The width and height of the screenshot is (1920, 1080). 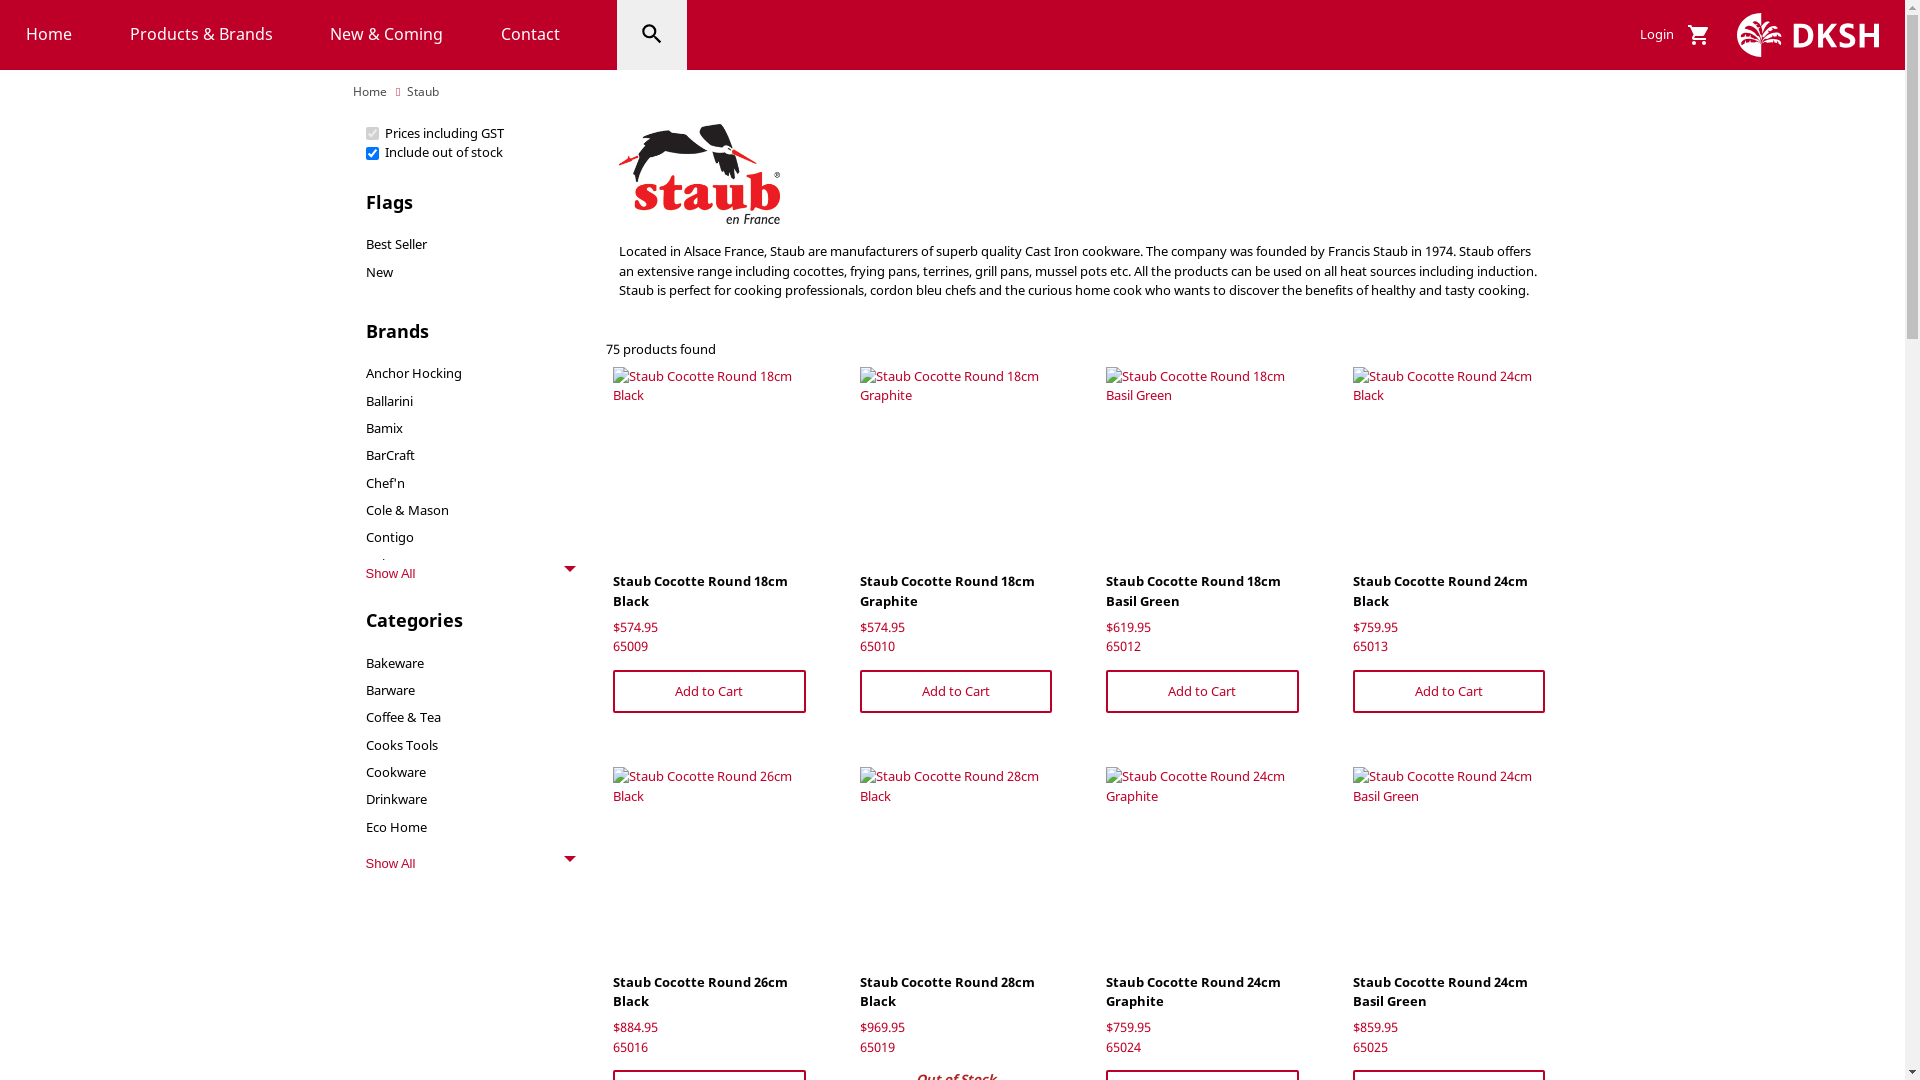 I want to click on Add to Cart, so click(x=710, y=692).